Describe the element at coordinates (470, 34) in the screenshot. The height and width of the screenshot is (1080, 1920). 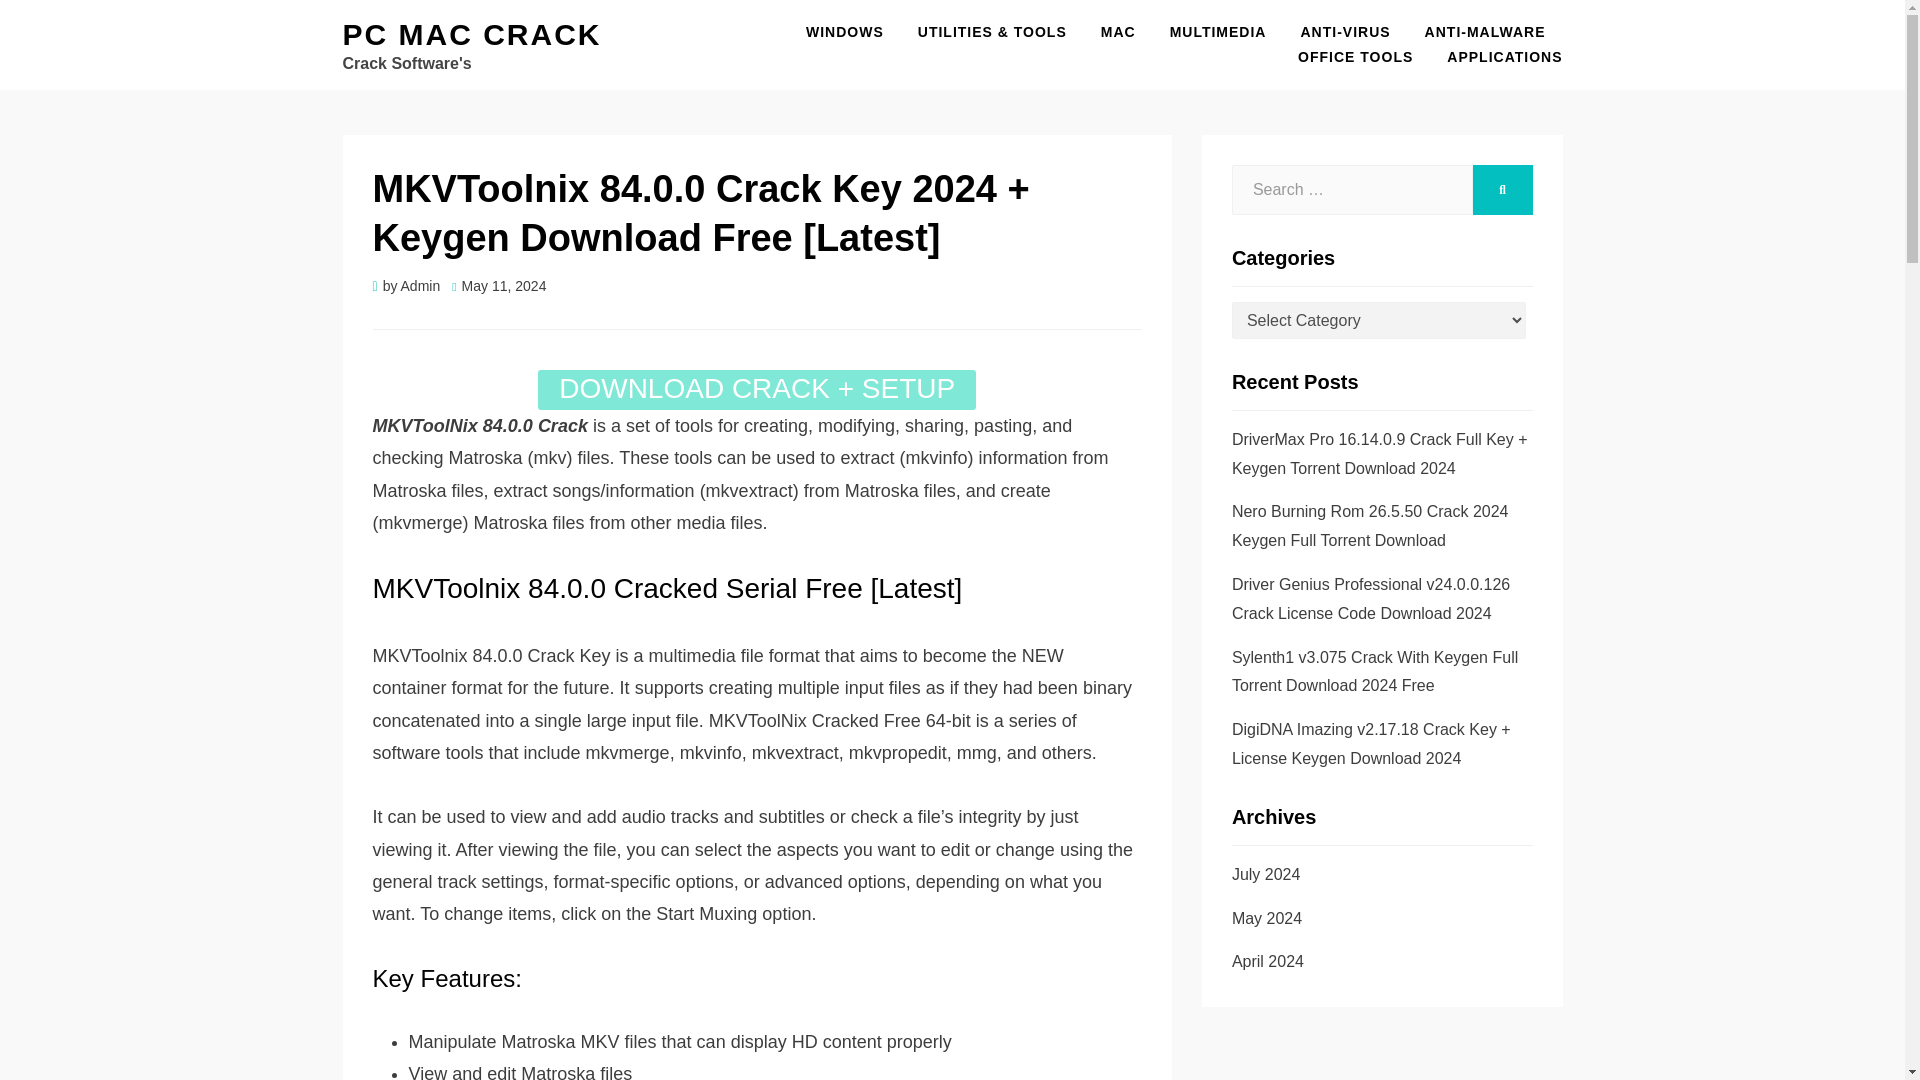
I see `PC MAC CRACK` at that location.